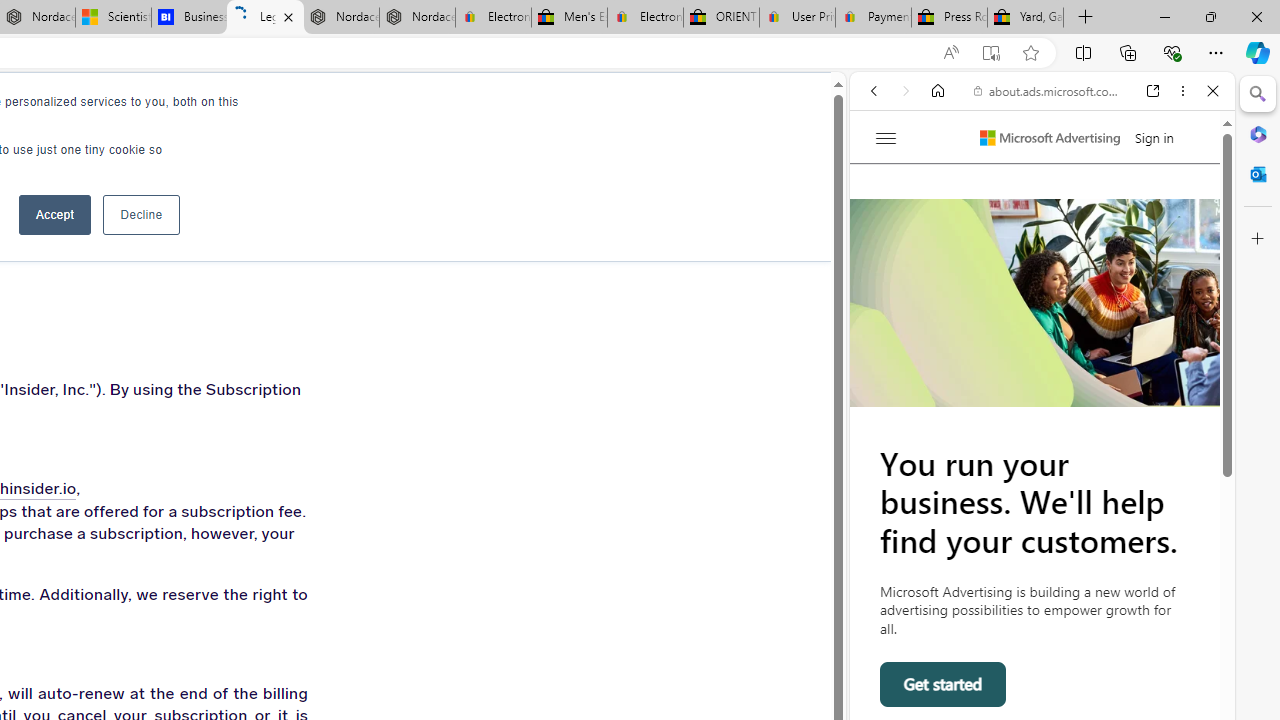 The height and width of the screenshot is (720, 1280). What do you see at coordinates (377, 110) in the screenshot?
I see `CONTACT US` at bounding box center [377, 110].